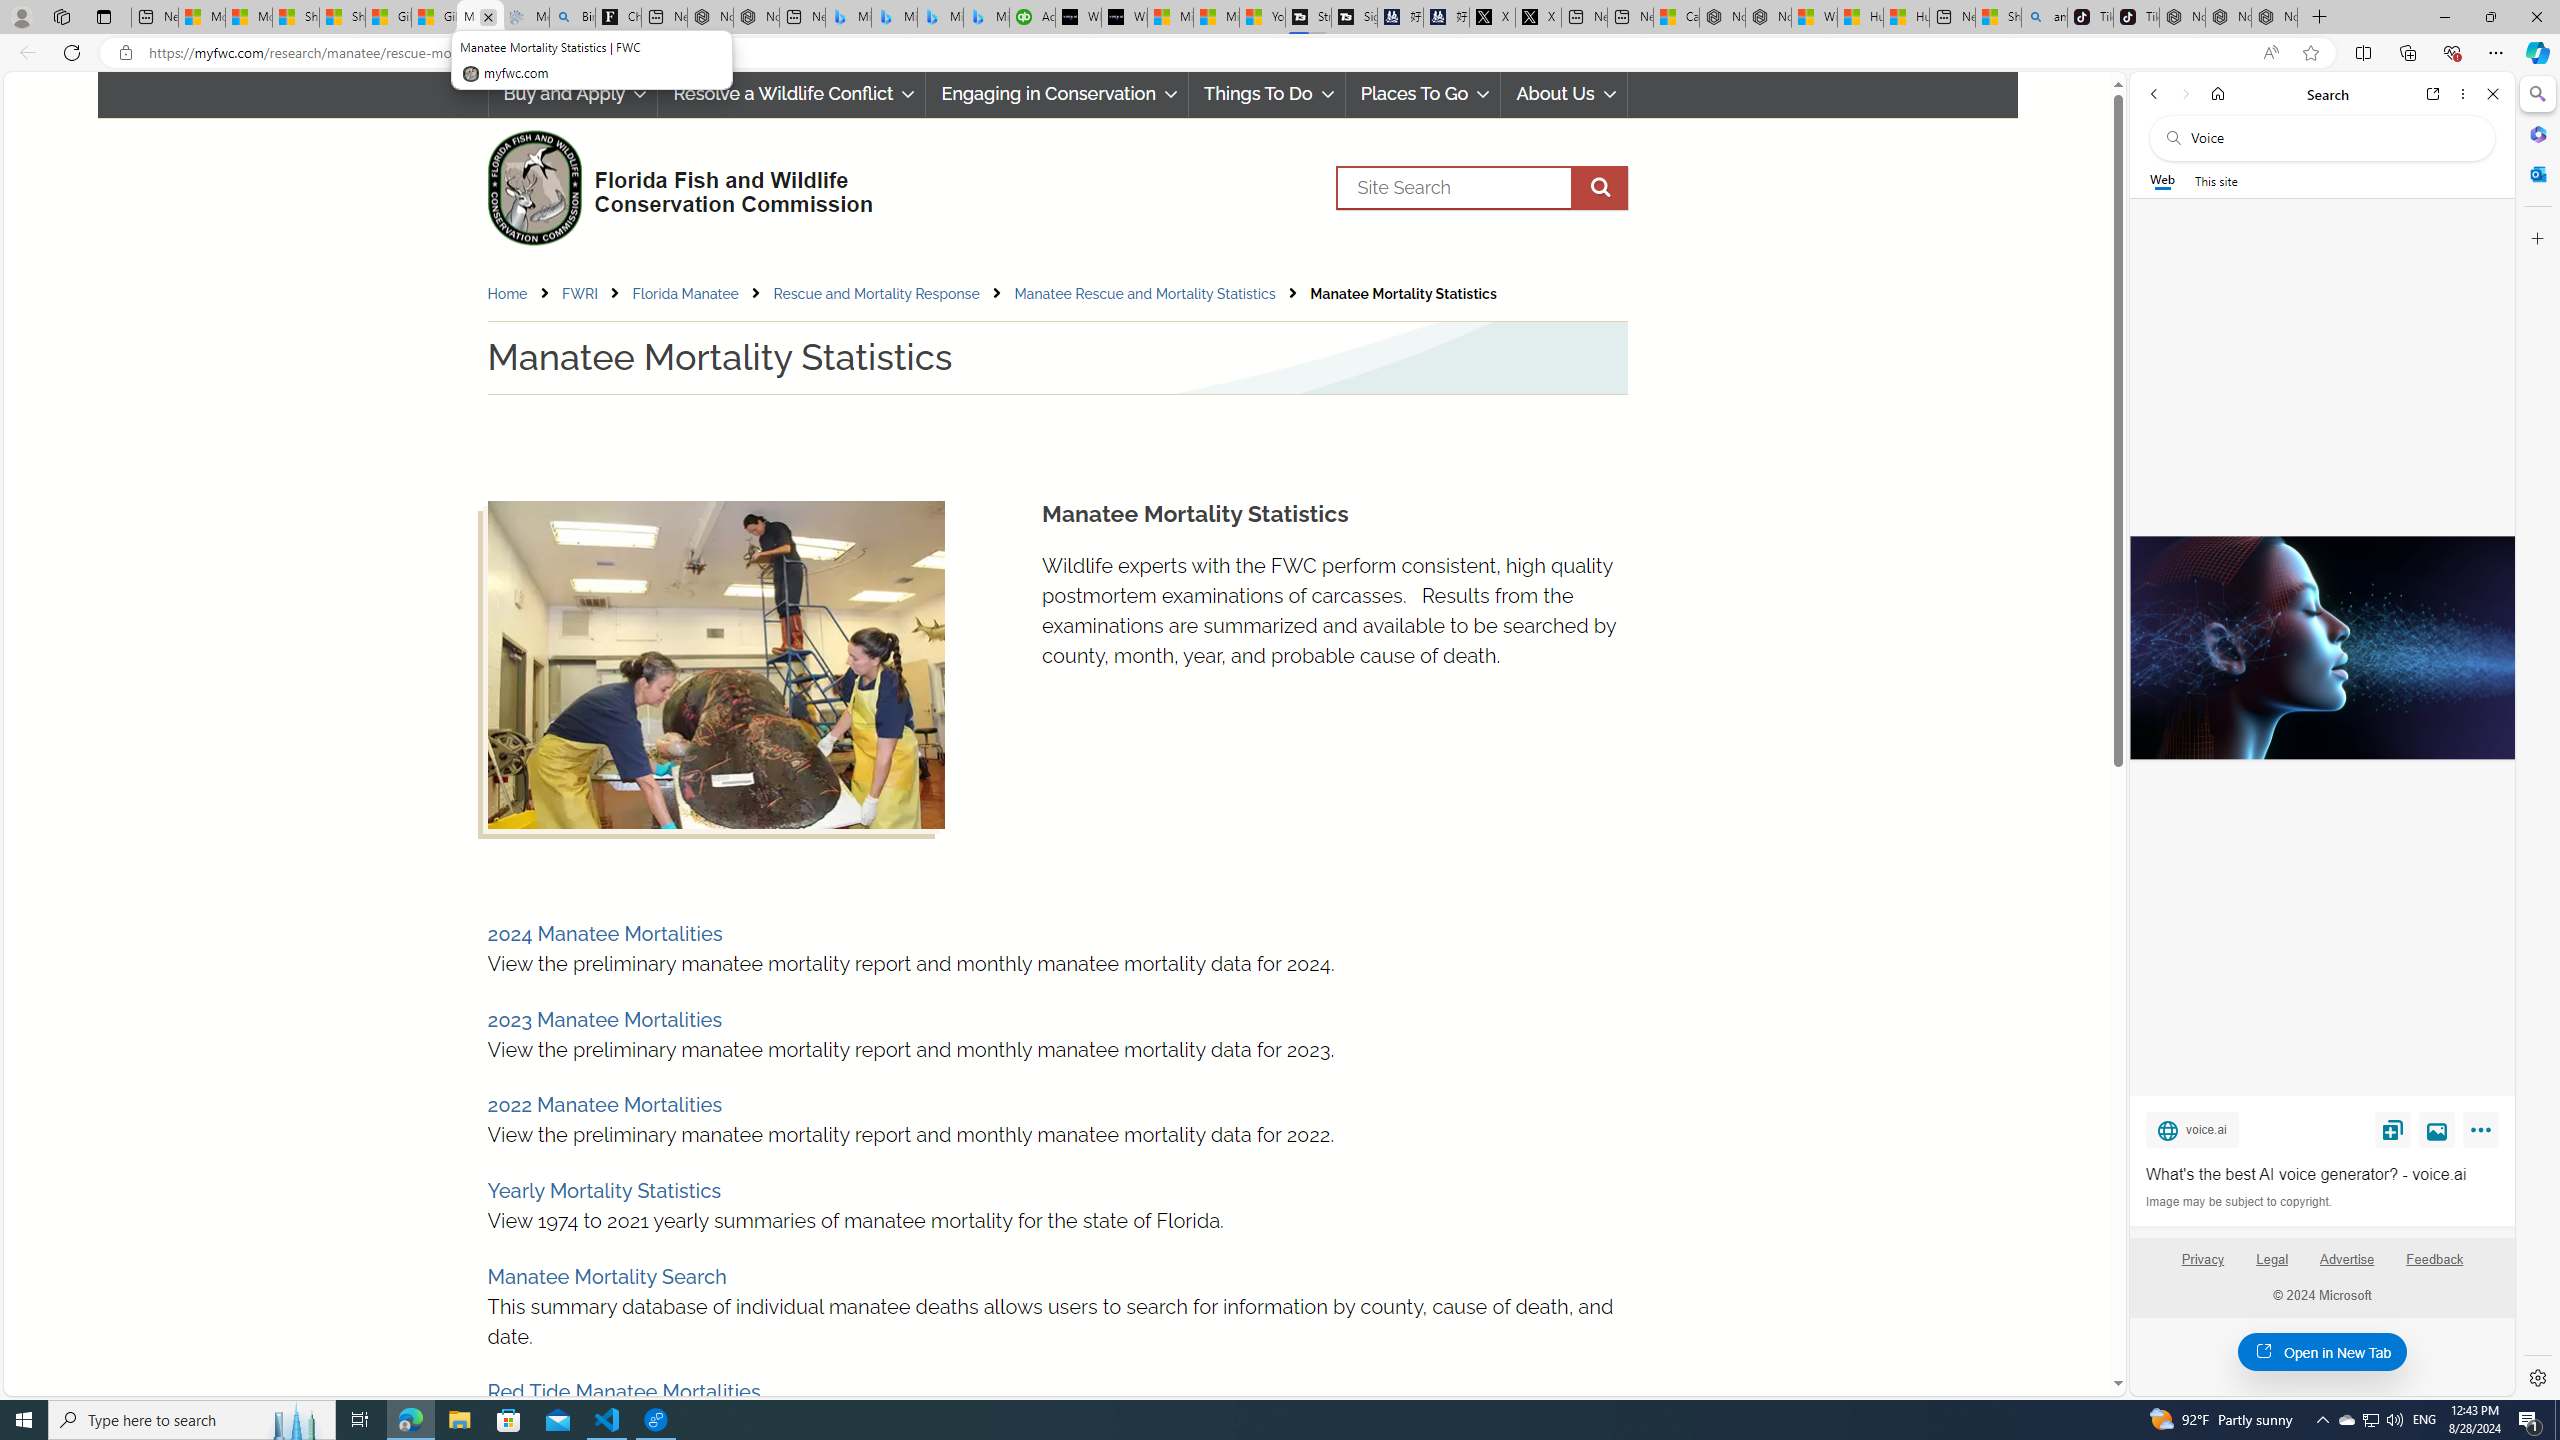 Image resolution: width=2560 pixels, height=1440 pixels. I want to click on Split screen, so click(2364, 52).